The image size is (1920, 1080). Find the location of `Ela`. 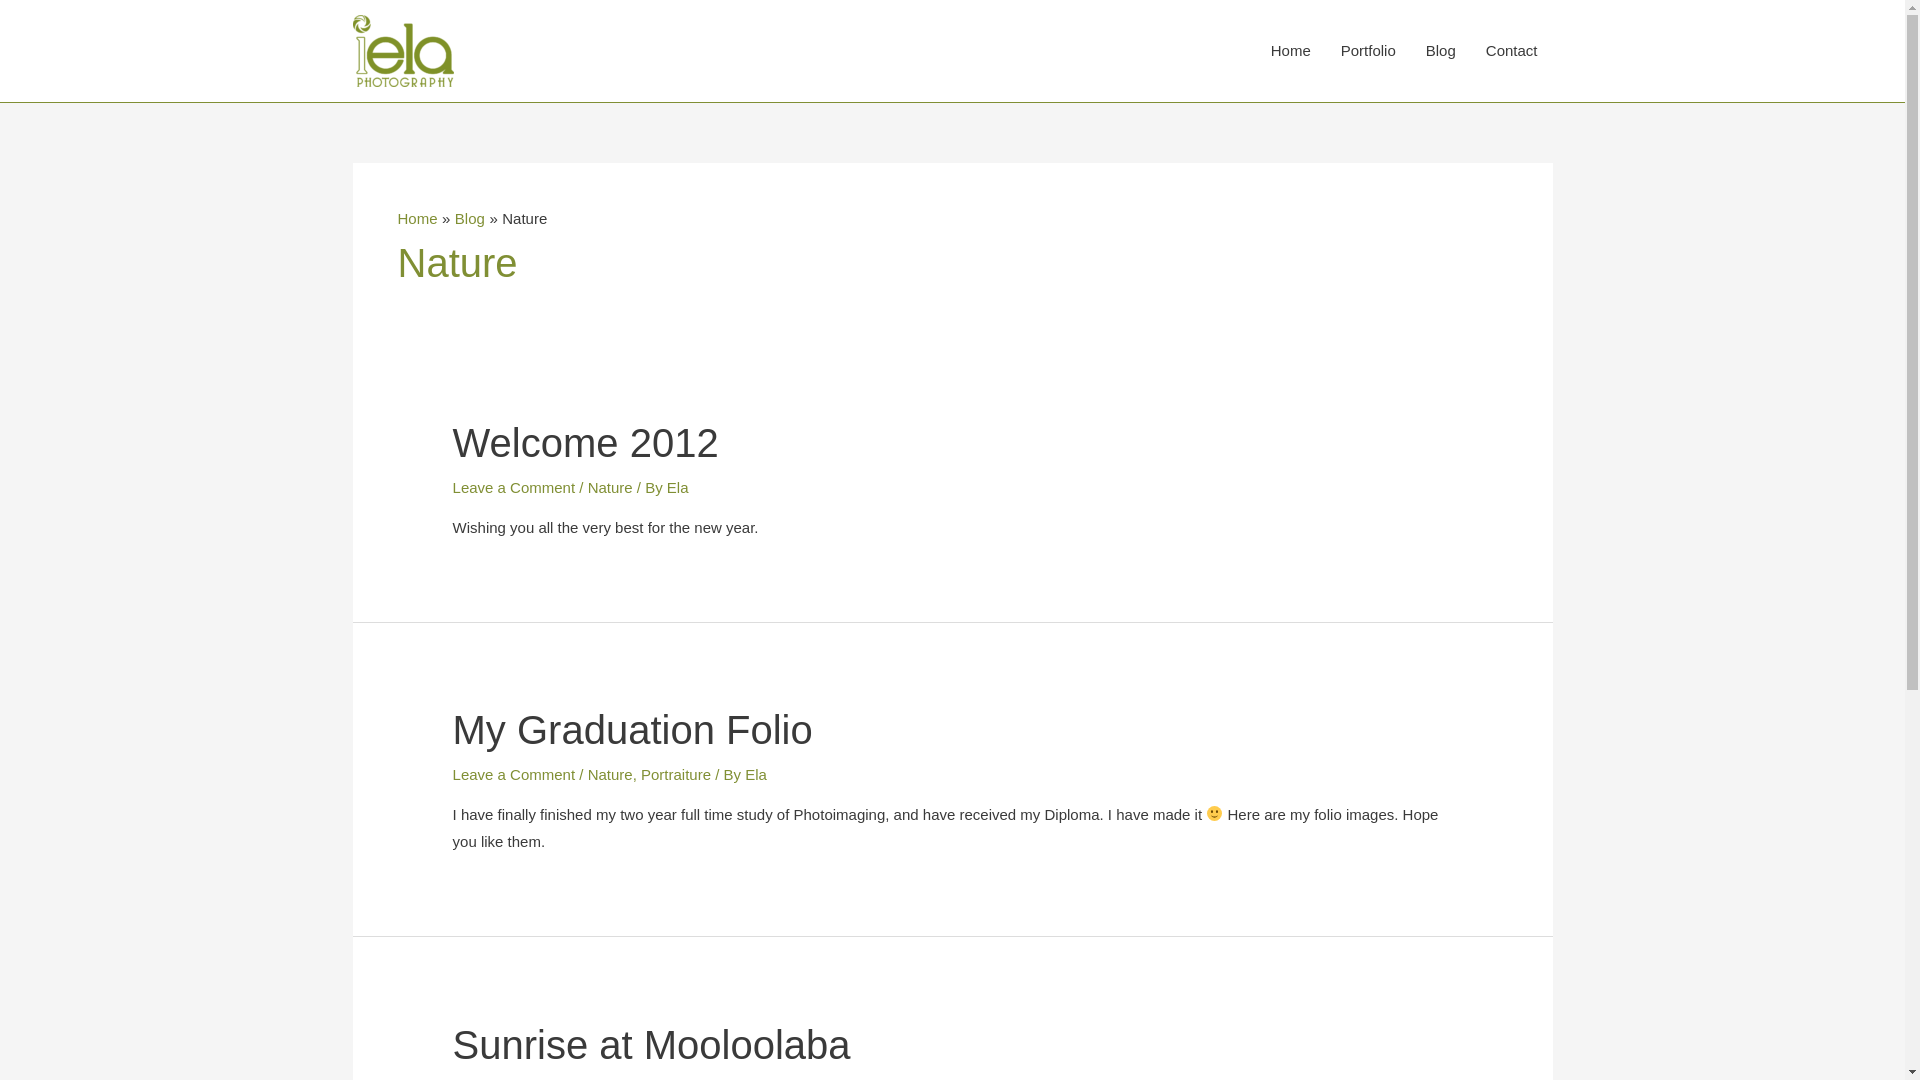

Ela is located at coordinates (756, 774).